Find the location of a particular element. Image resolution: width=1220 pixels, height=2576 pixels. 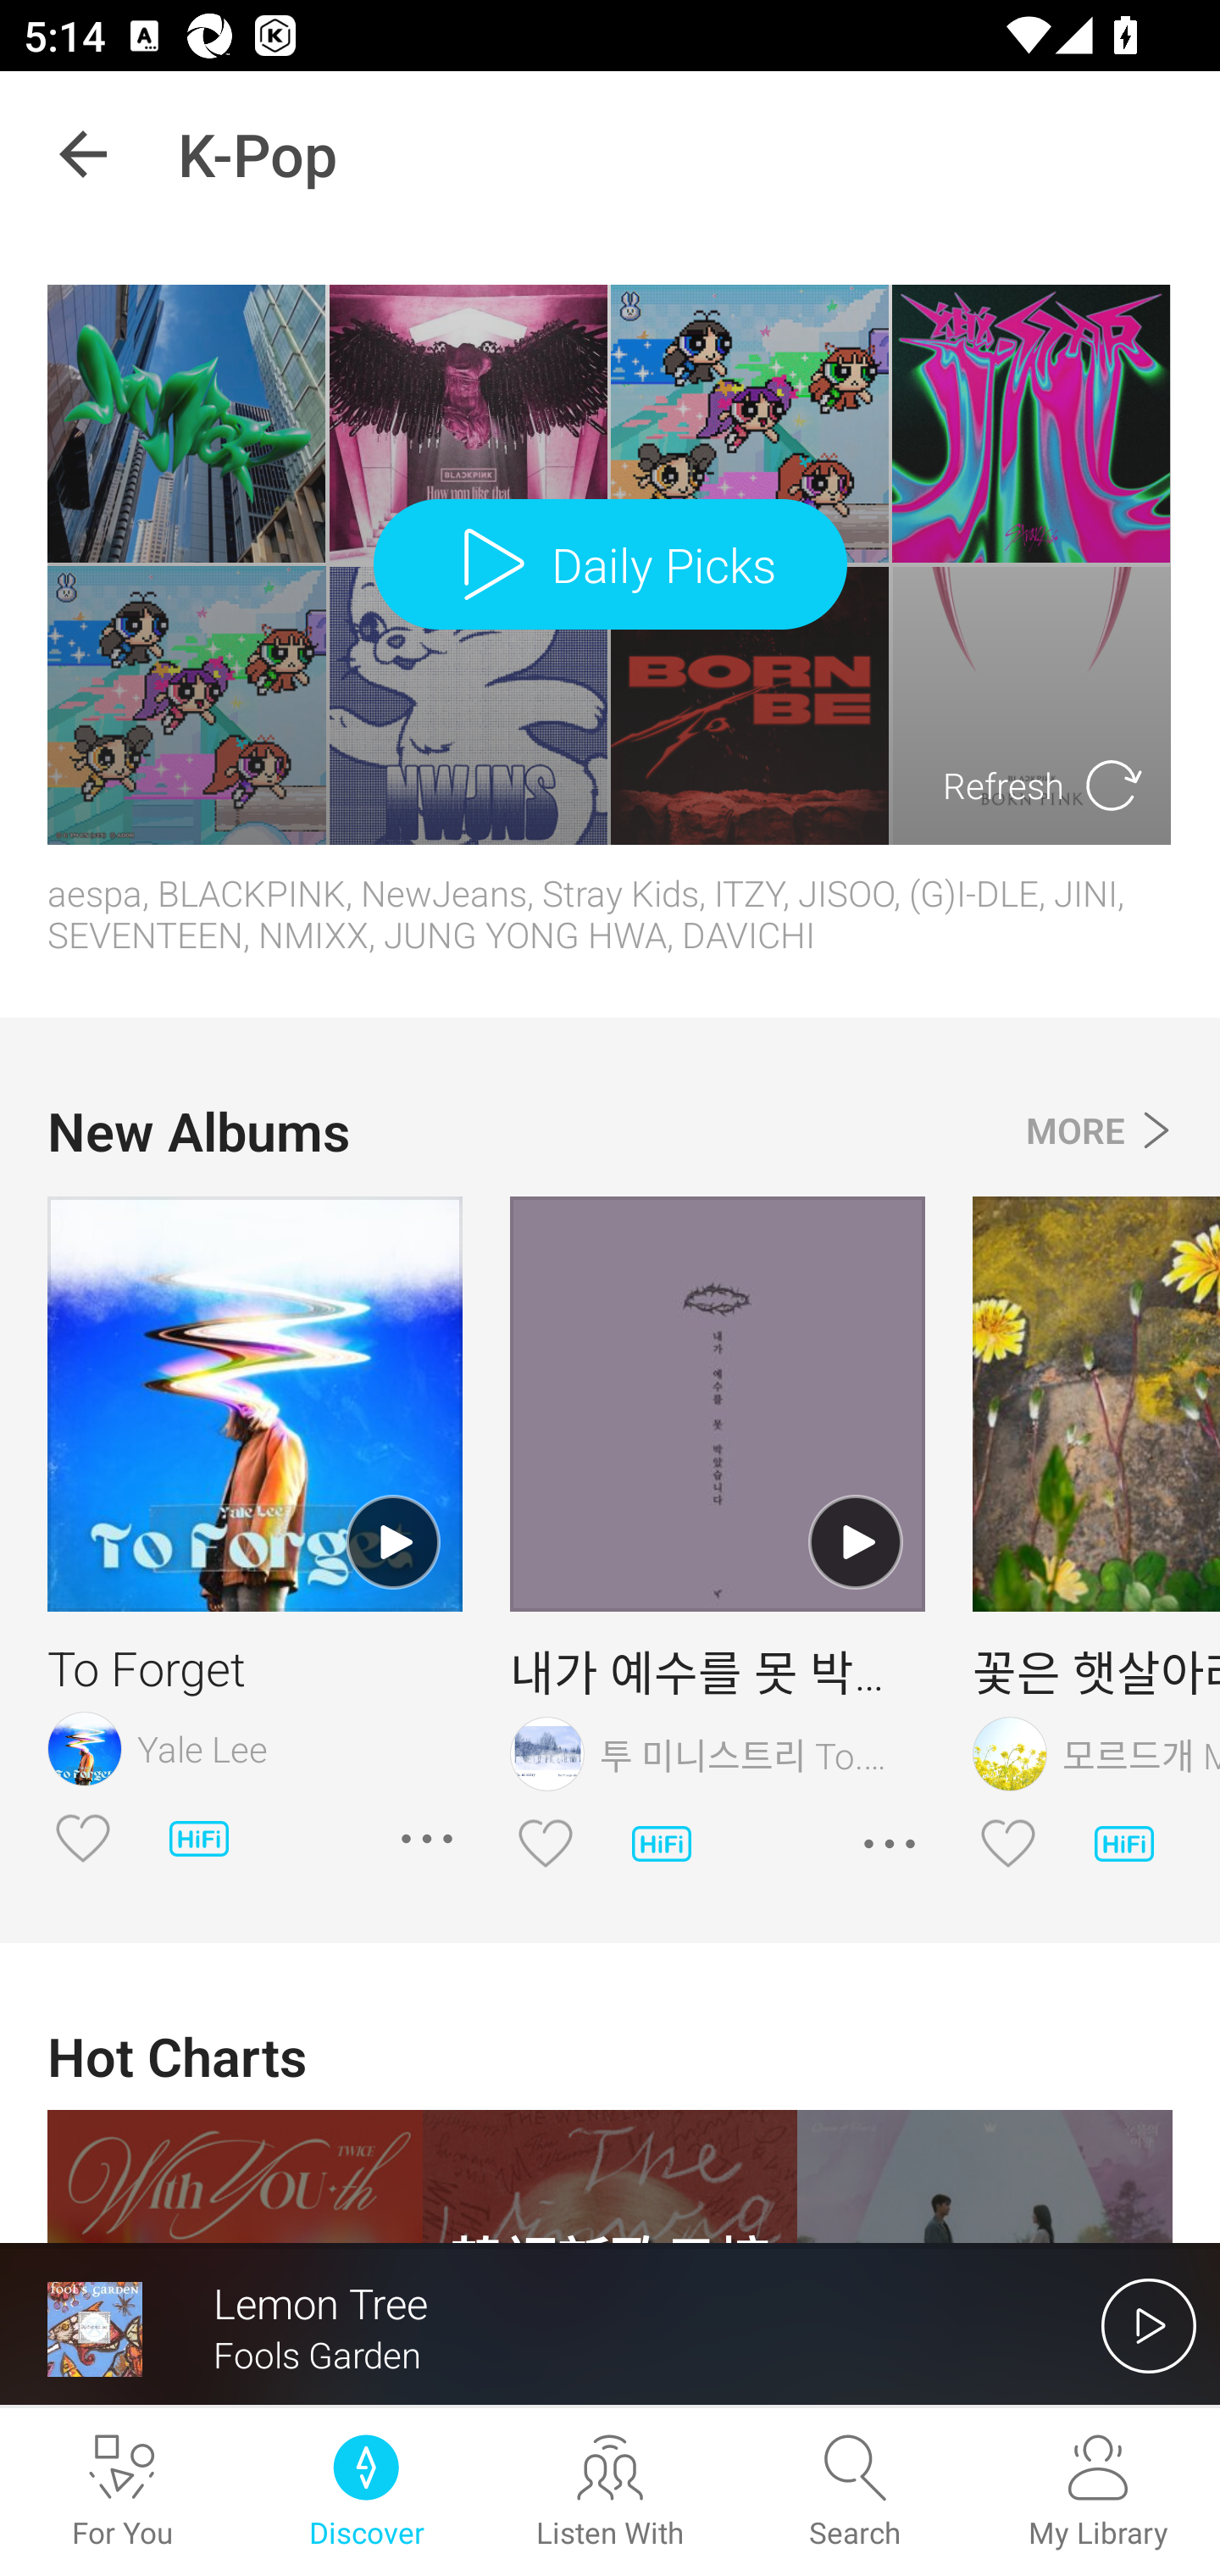

Daily Picks is located at coordinates (610, 563).